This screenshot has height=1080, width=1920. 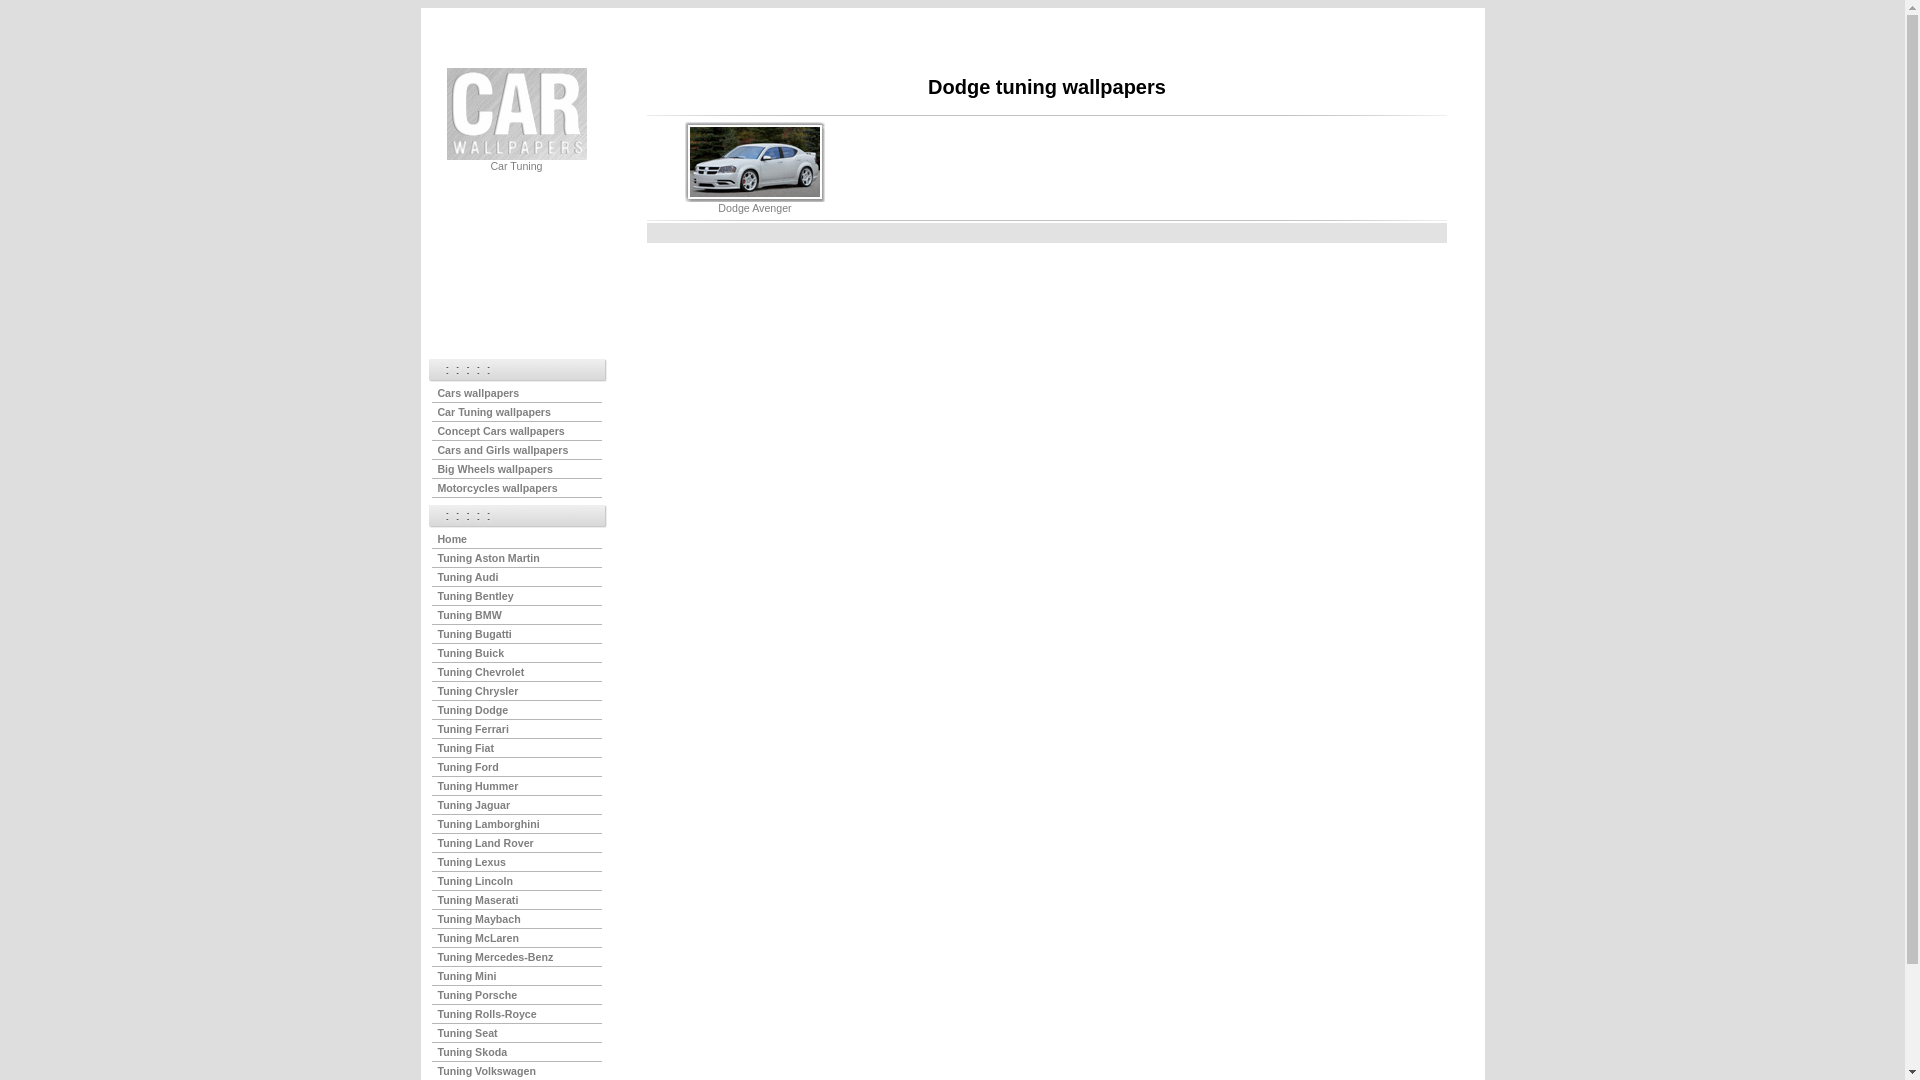 What do you see at coordinates (478, 938) in the screenshot?
I see `Tuning McLaren` at bounding box center [478, 938].